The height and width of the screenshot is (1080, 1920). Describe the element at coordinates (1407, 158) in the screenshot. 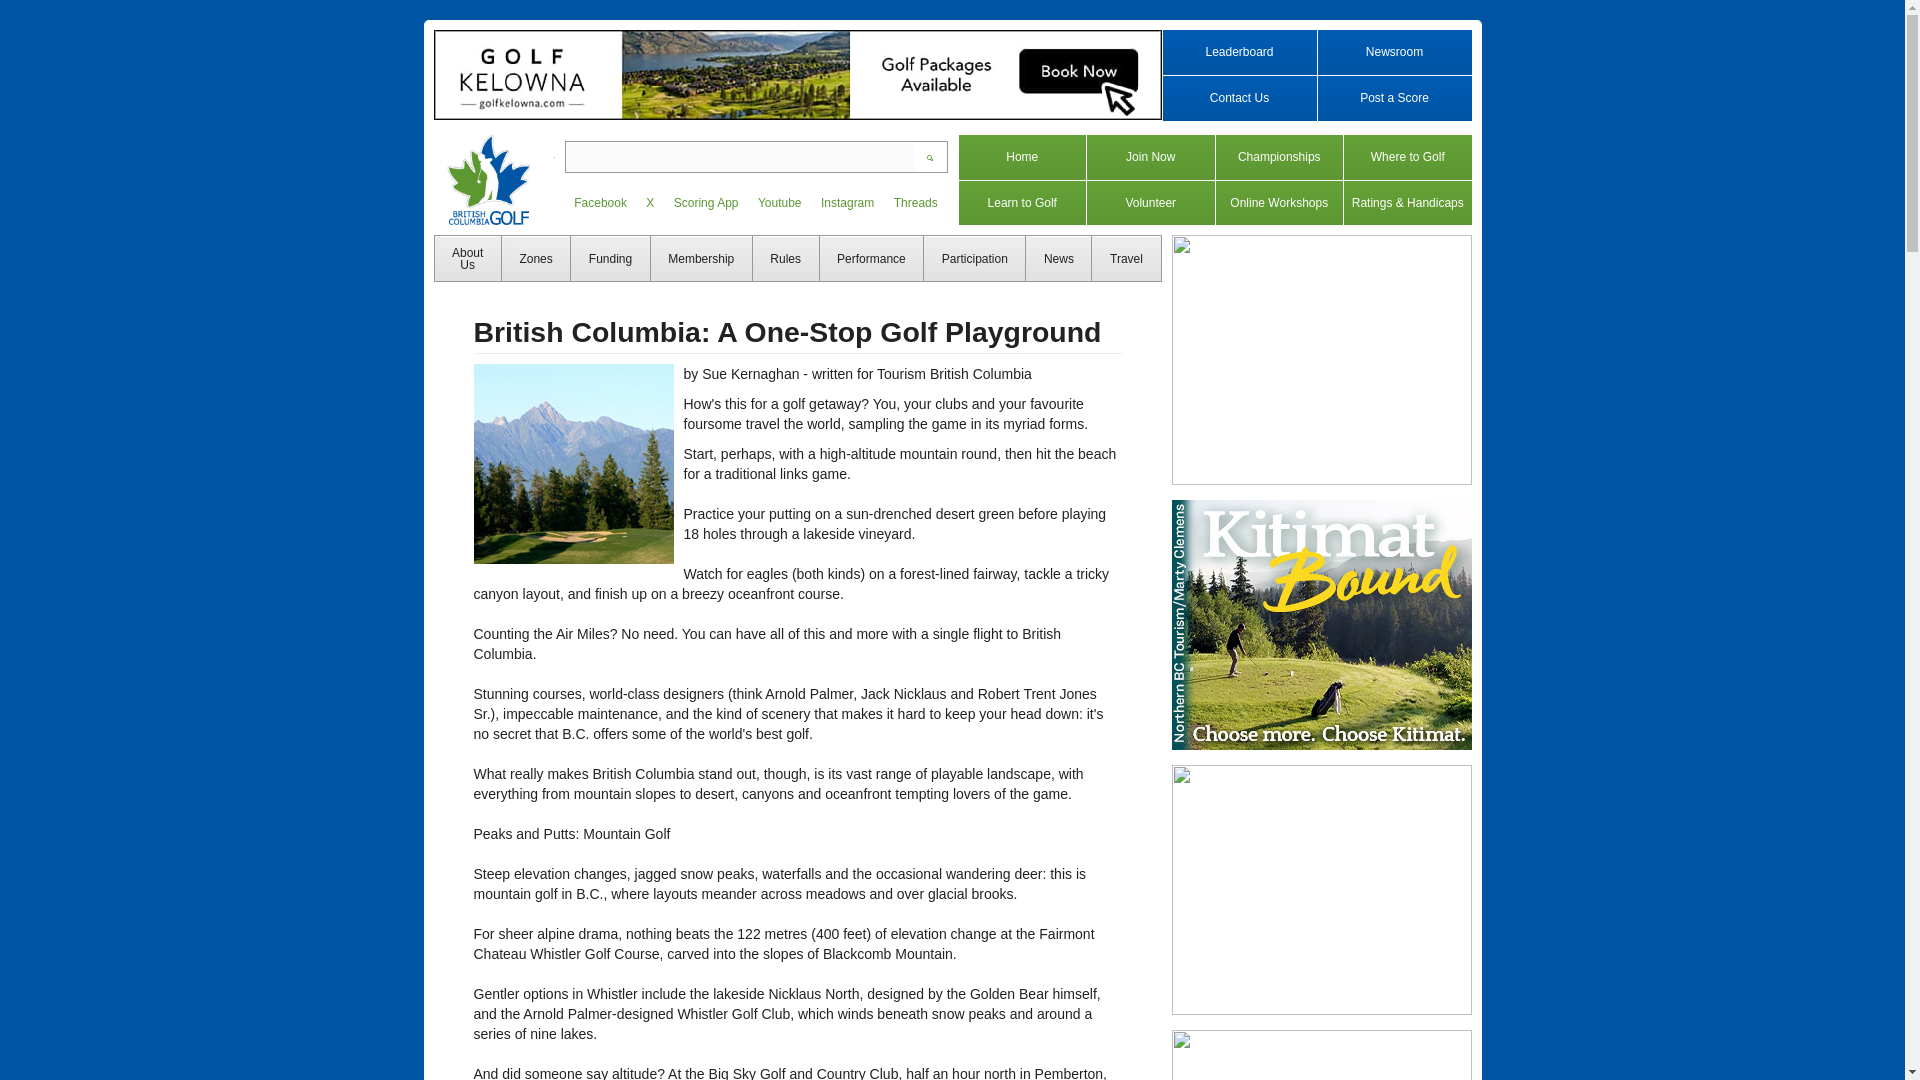

I see `Where to Golf` at that location.